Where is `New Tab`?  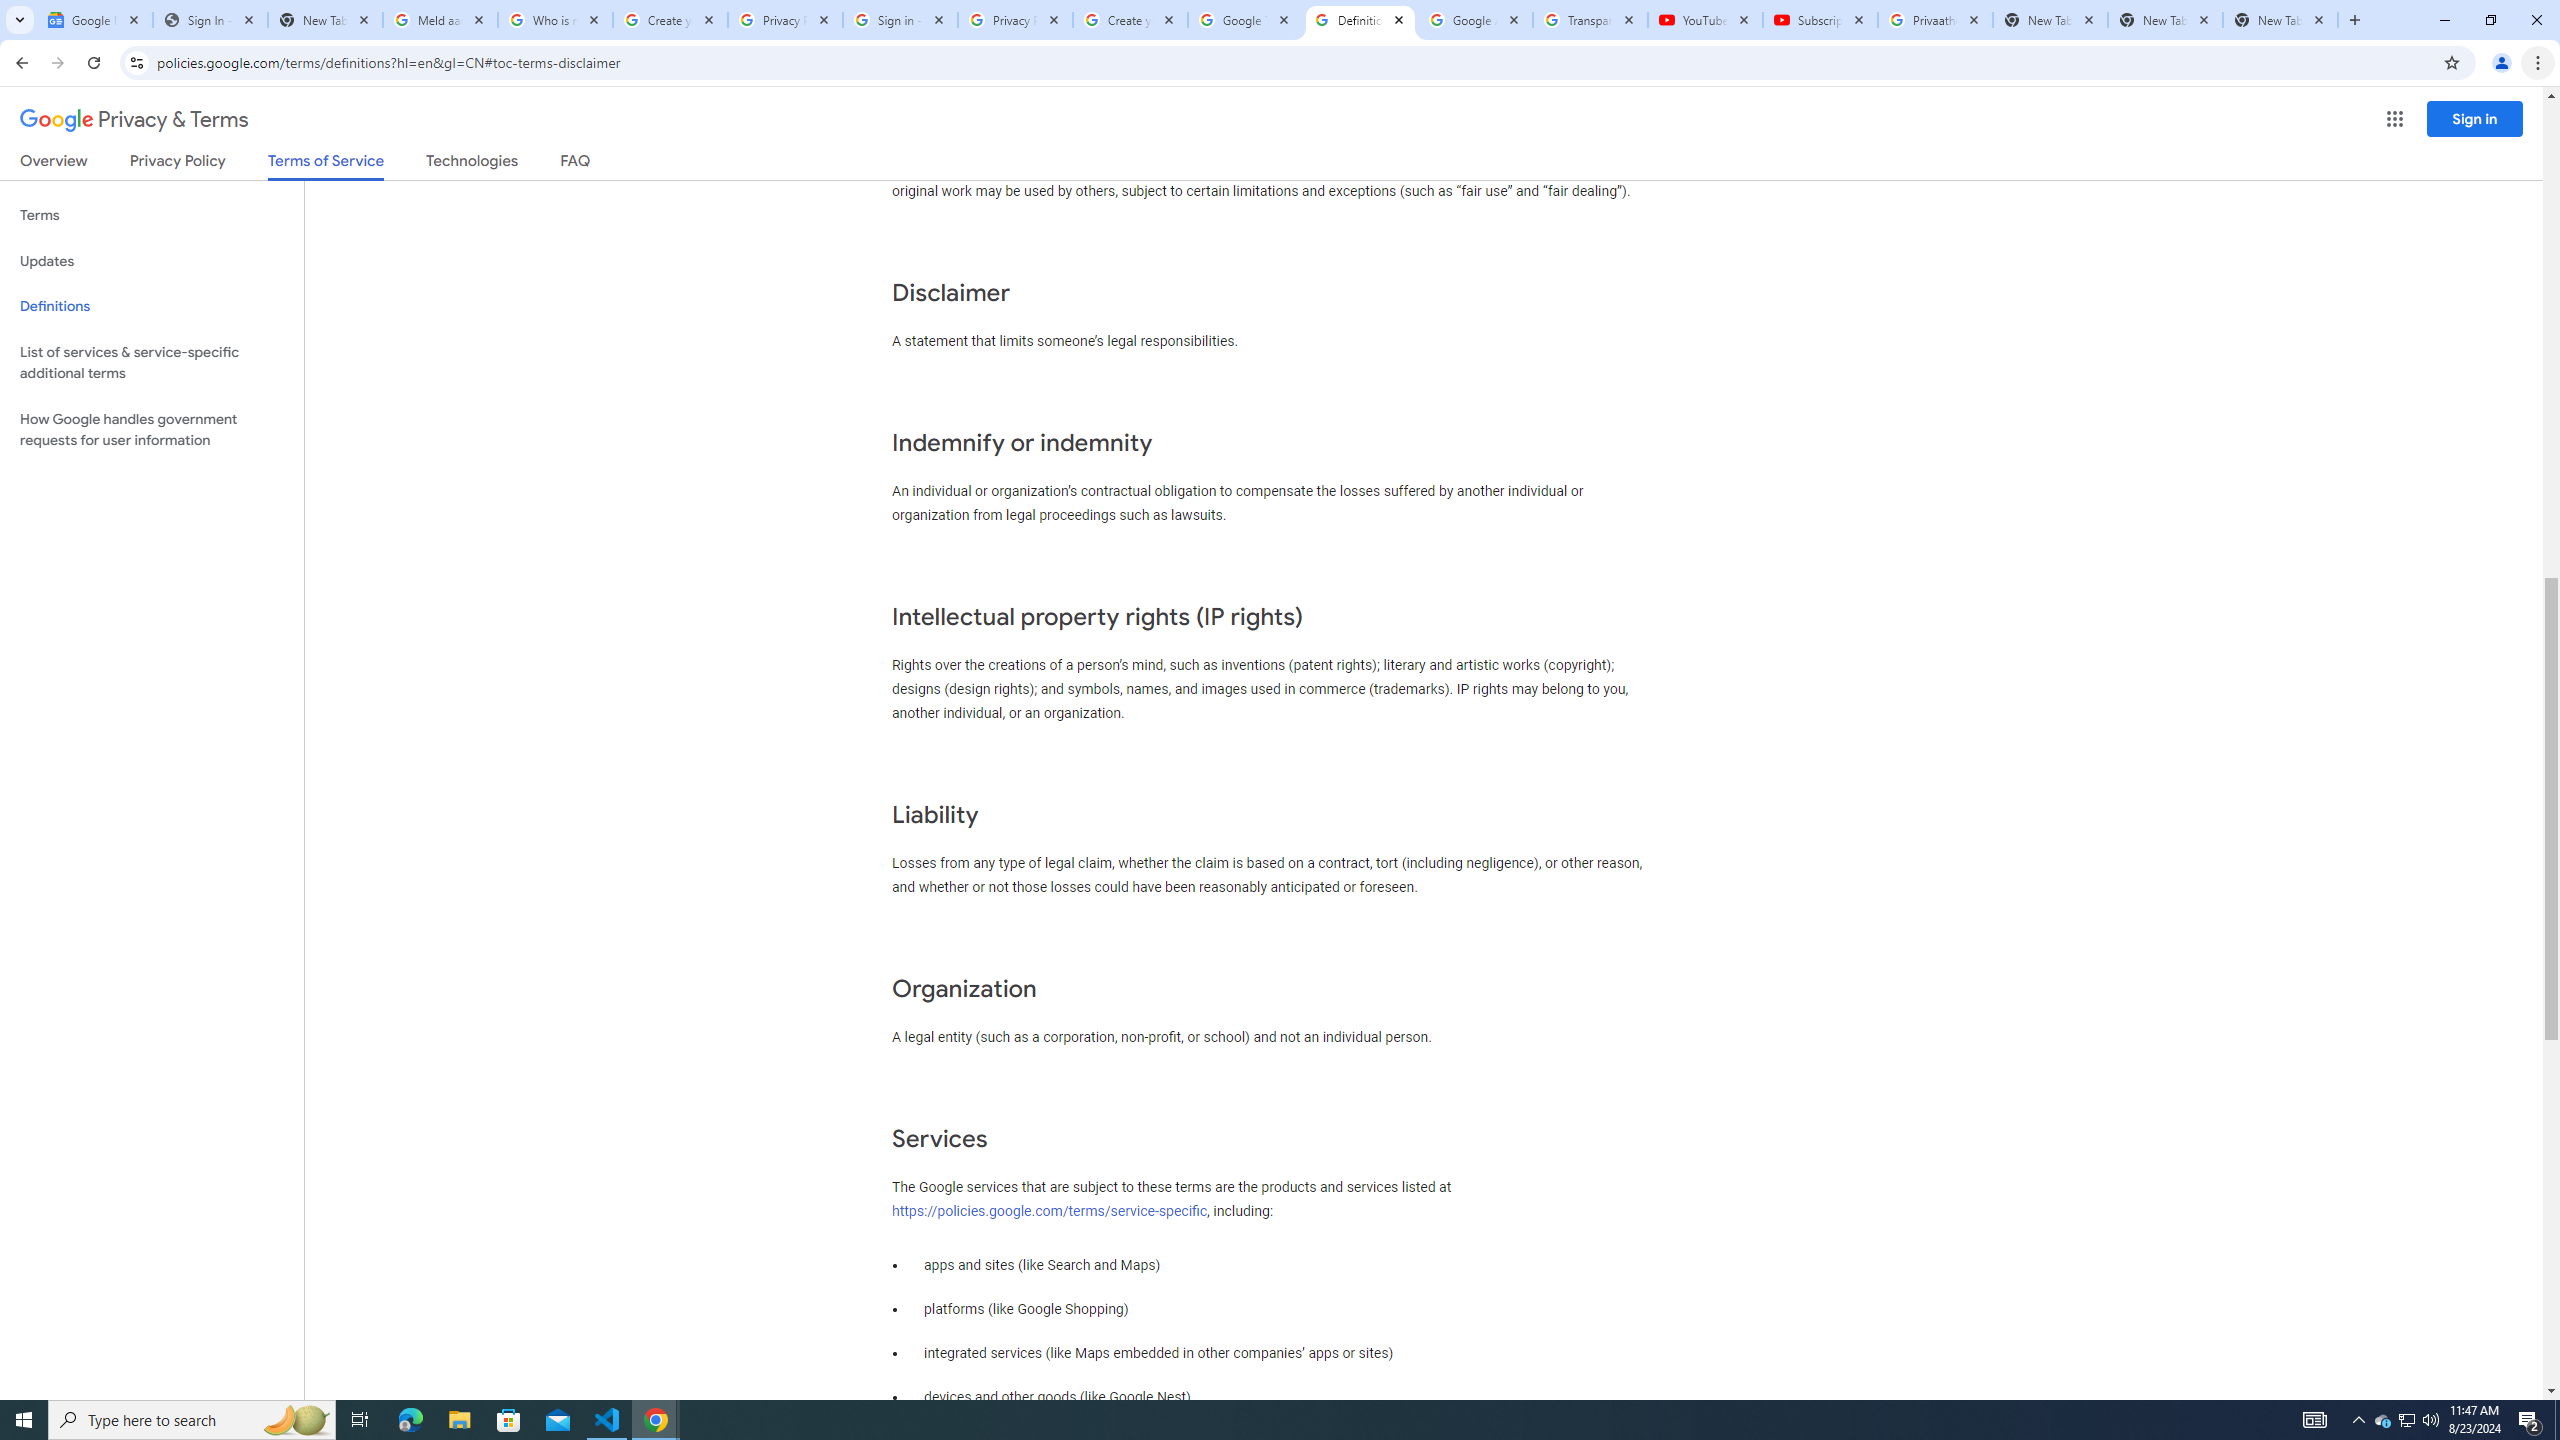 New Tab is located at coordinates (2280, 20).